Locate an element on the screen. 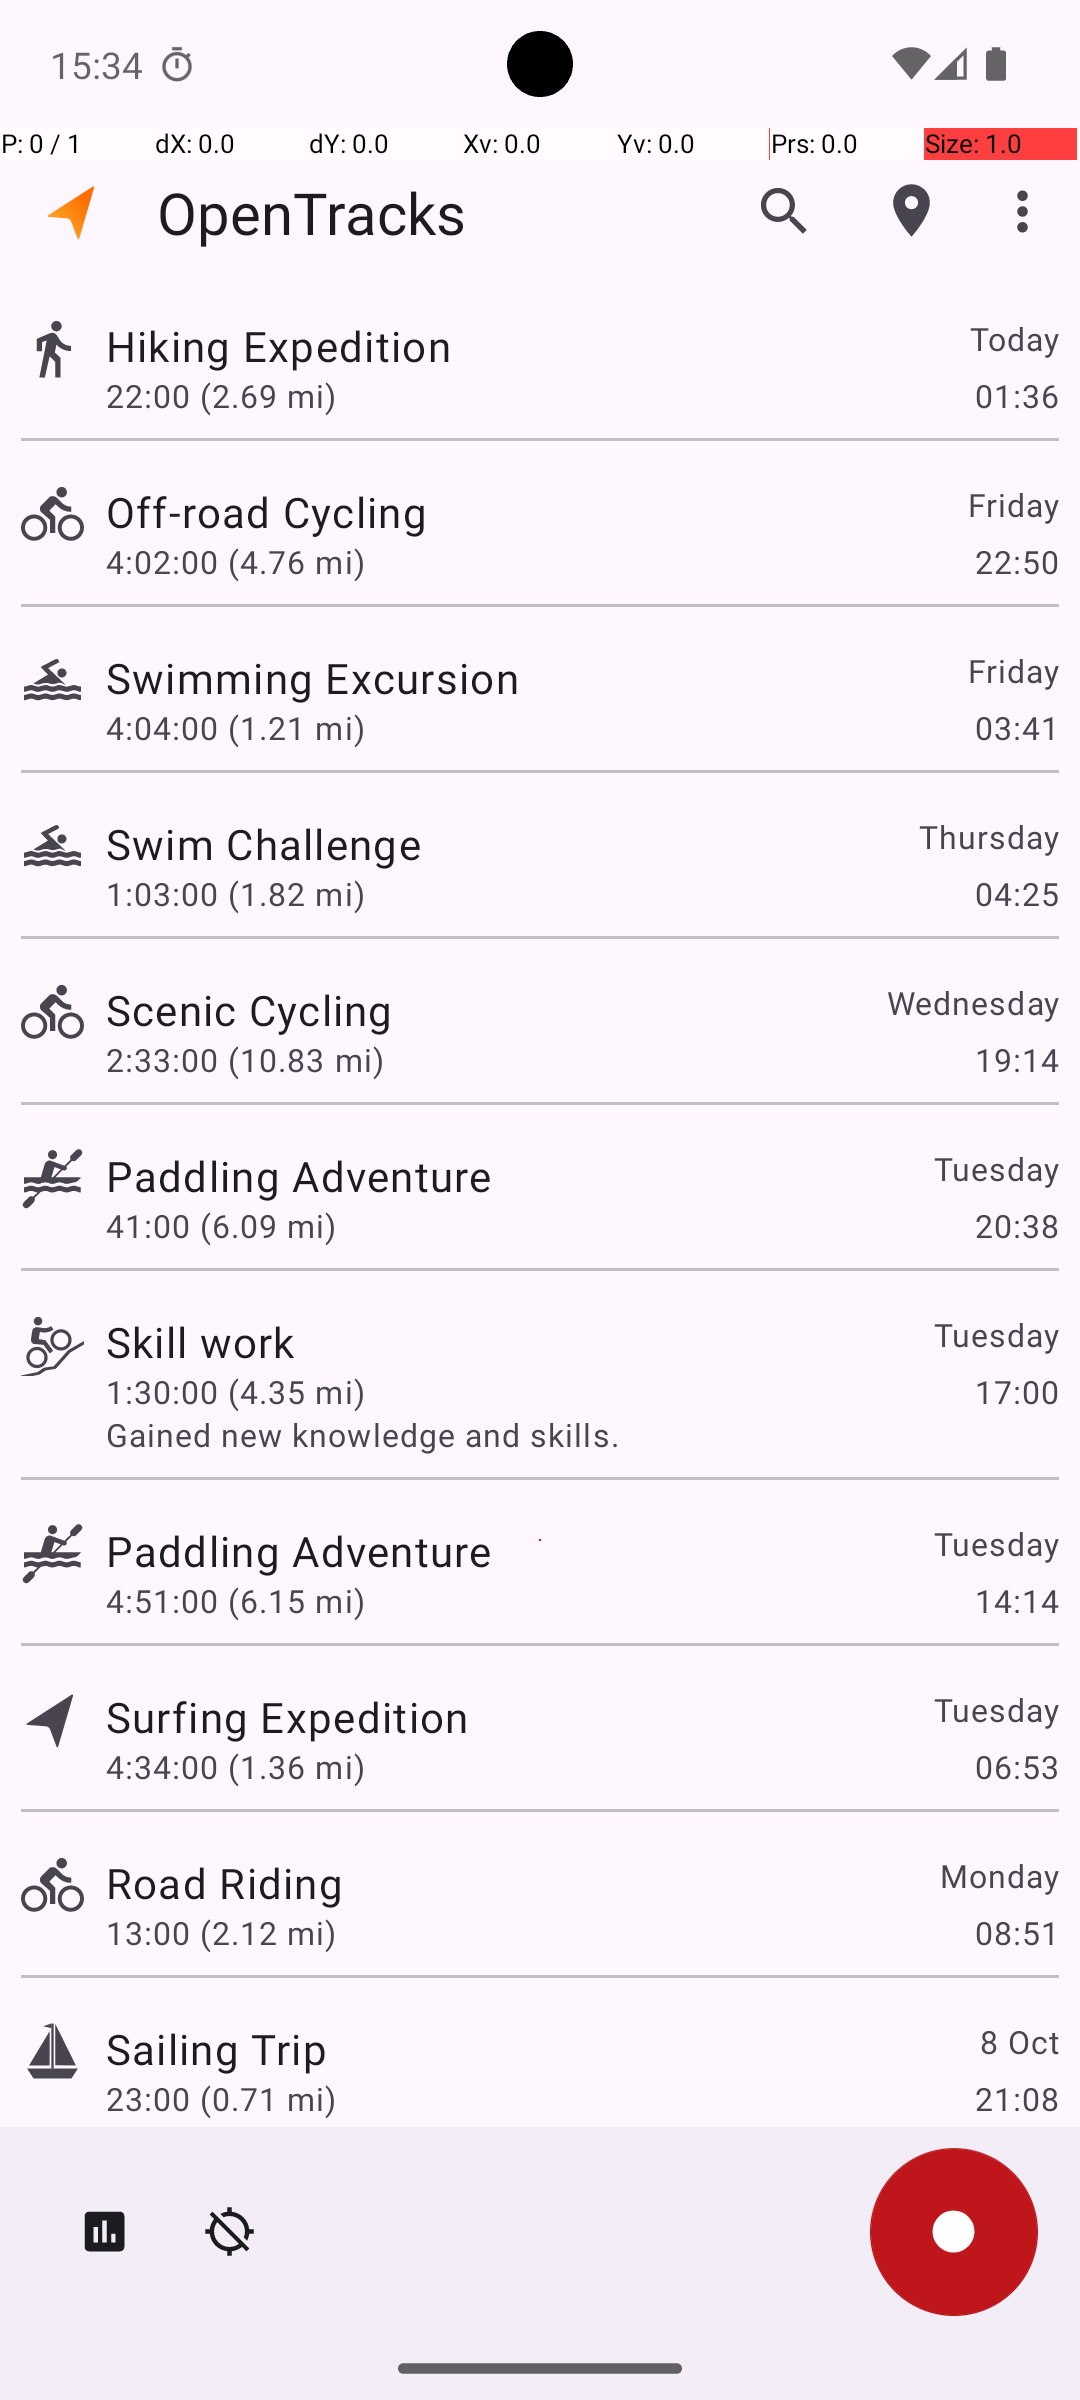 This screenshot has width=1080, height=2400. 4:34:00 (1.36 mi) is located at coordinates (236, 1766).